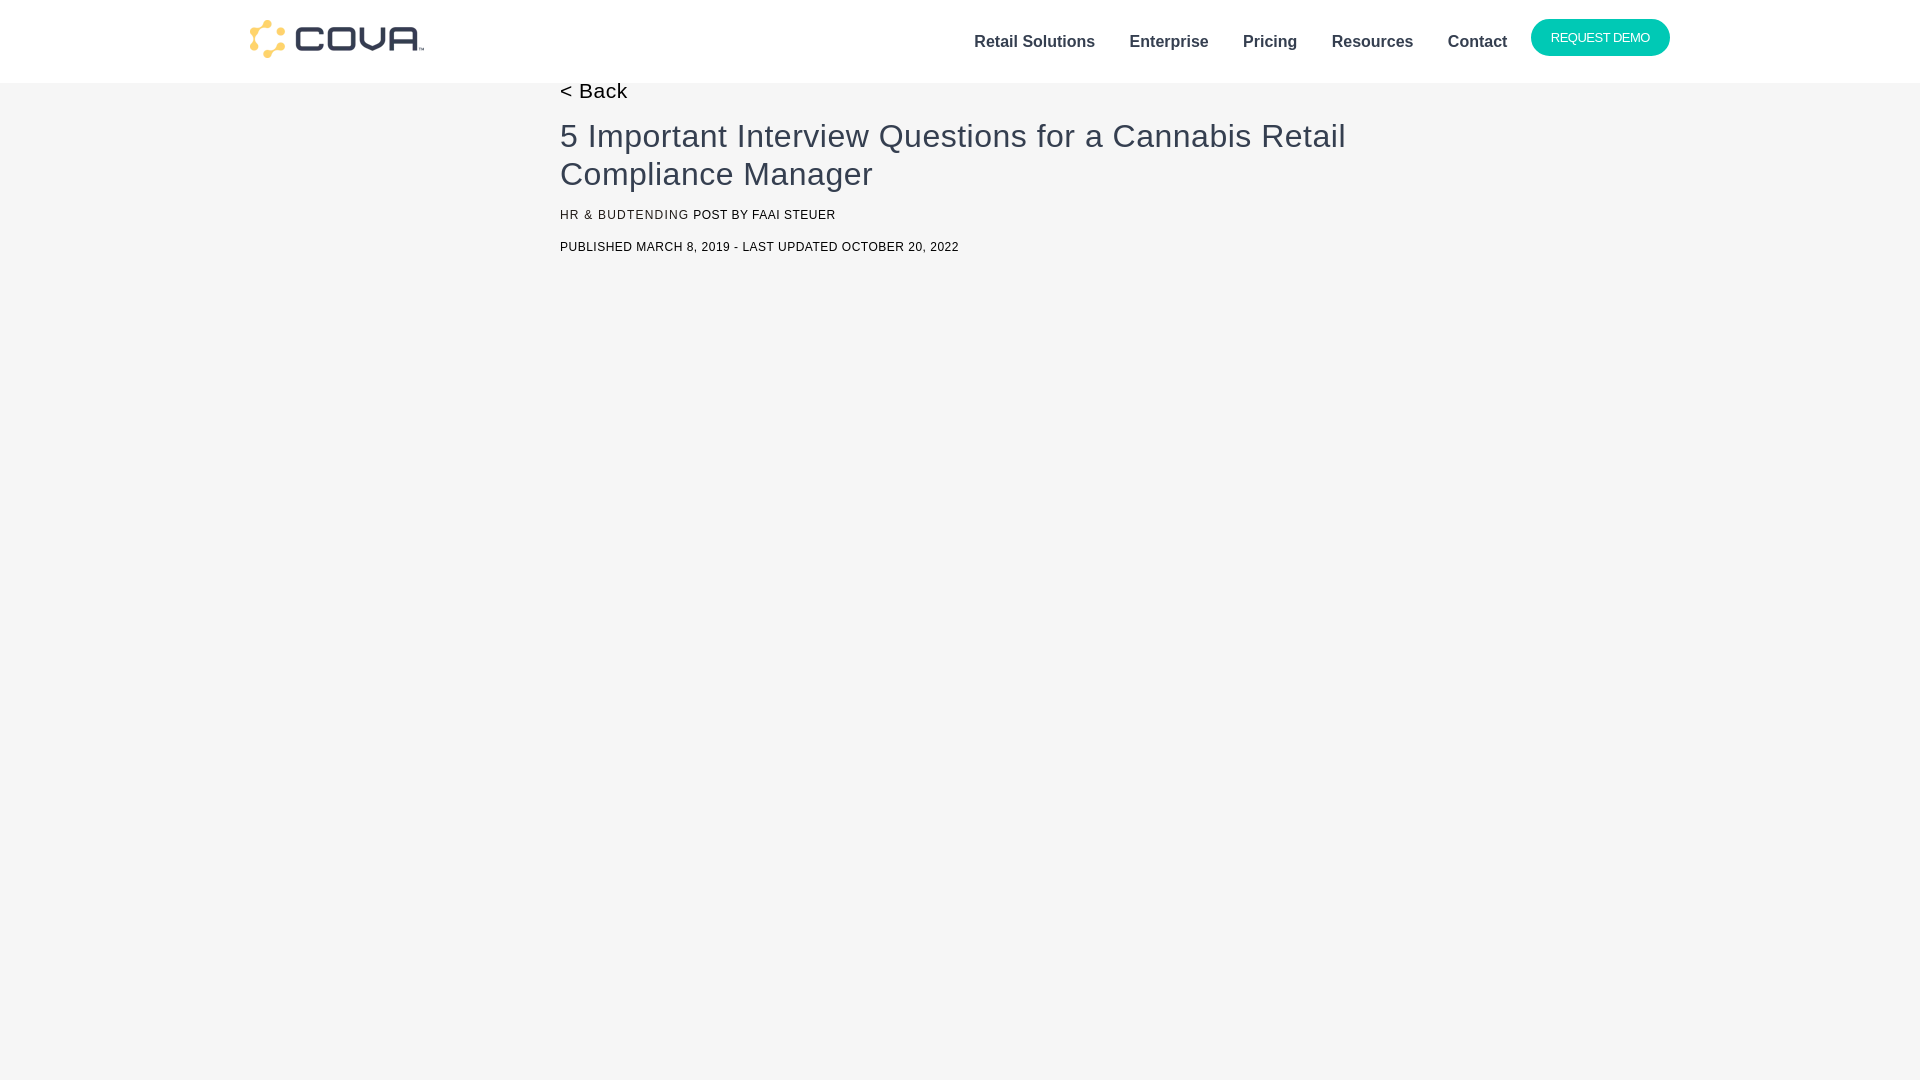  I want to click on REQUEST DEMO, so click(1600, 38).